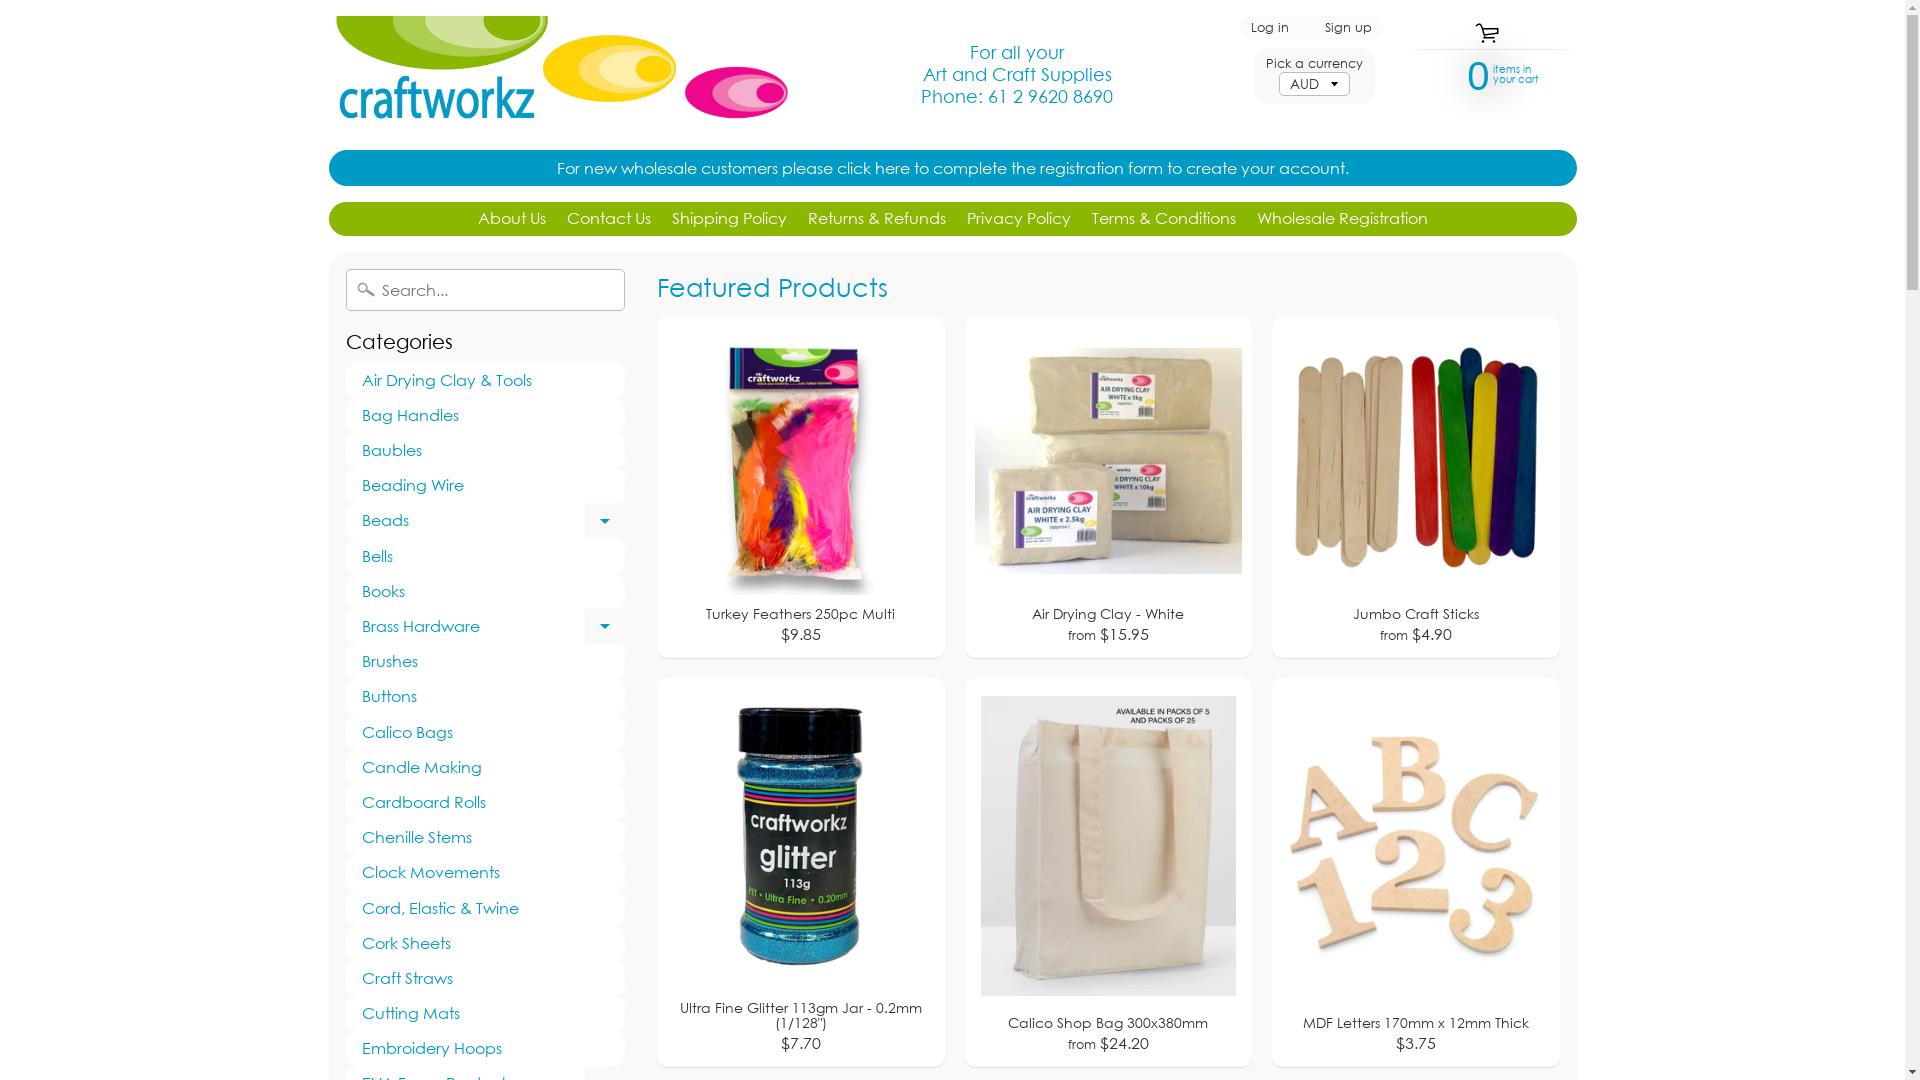 The width and height of the screenshot is (1920, 1080). I want to click on 0
items in your cart, so click(1480, 74).